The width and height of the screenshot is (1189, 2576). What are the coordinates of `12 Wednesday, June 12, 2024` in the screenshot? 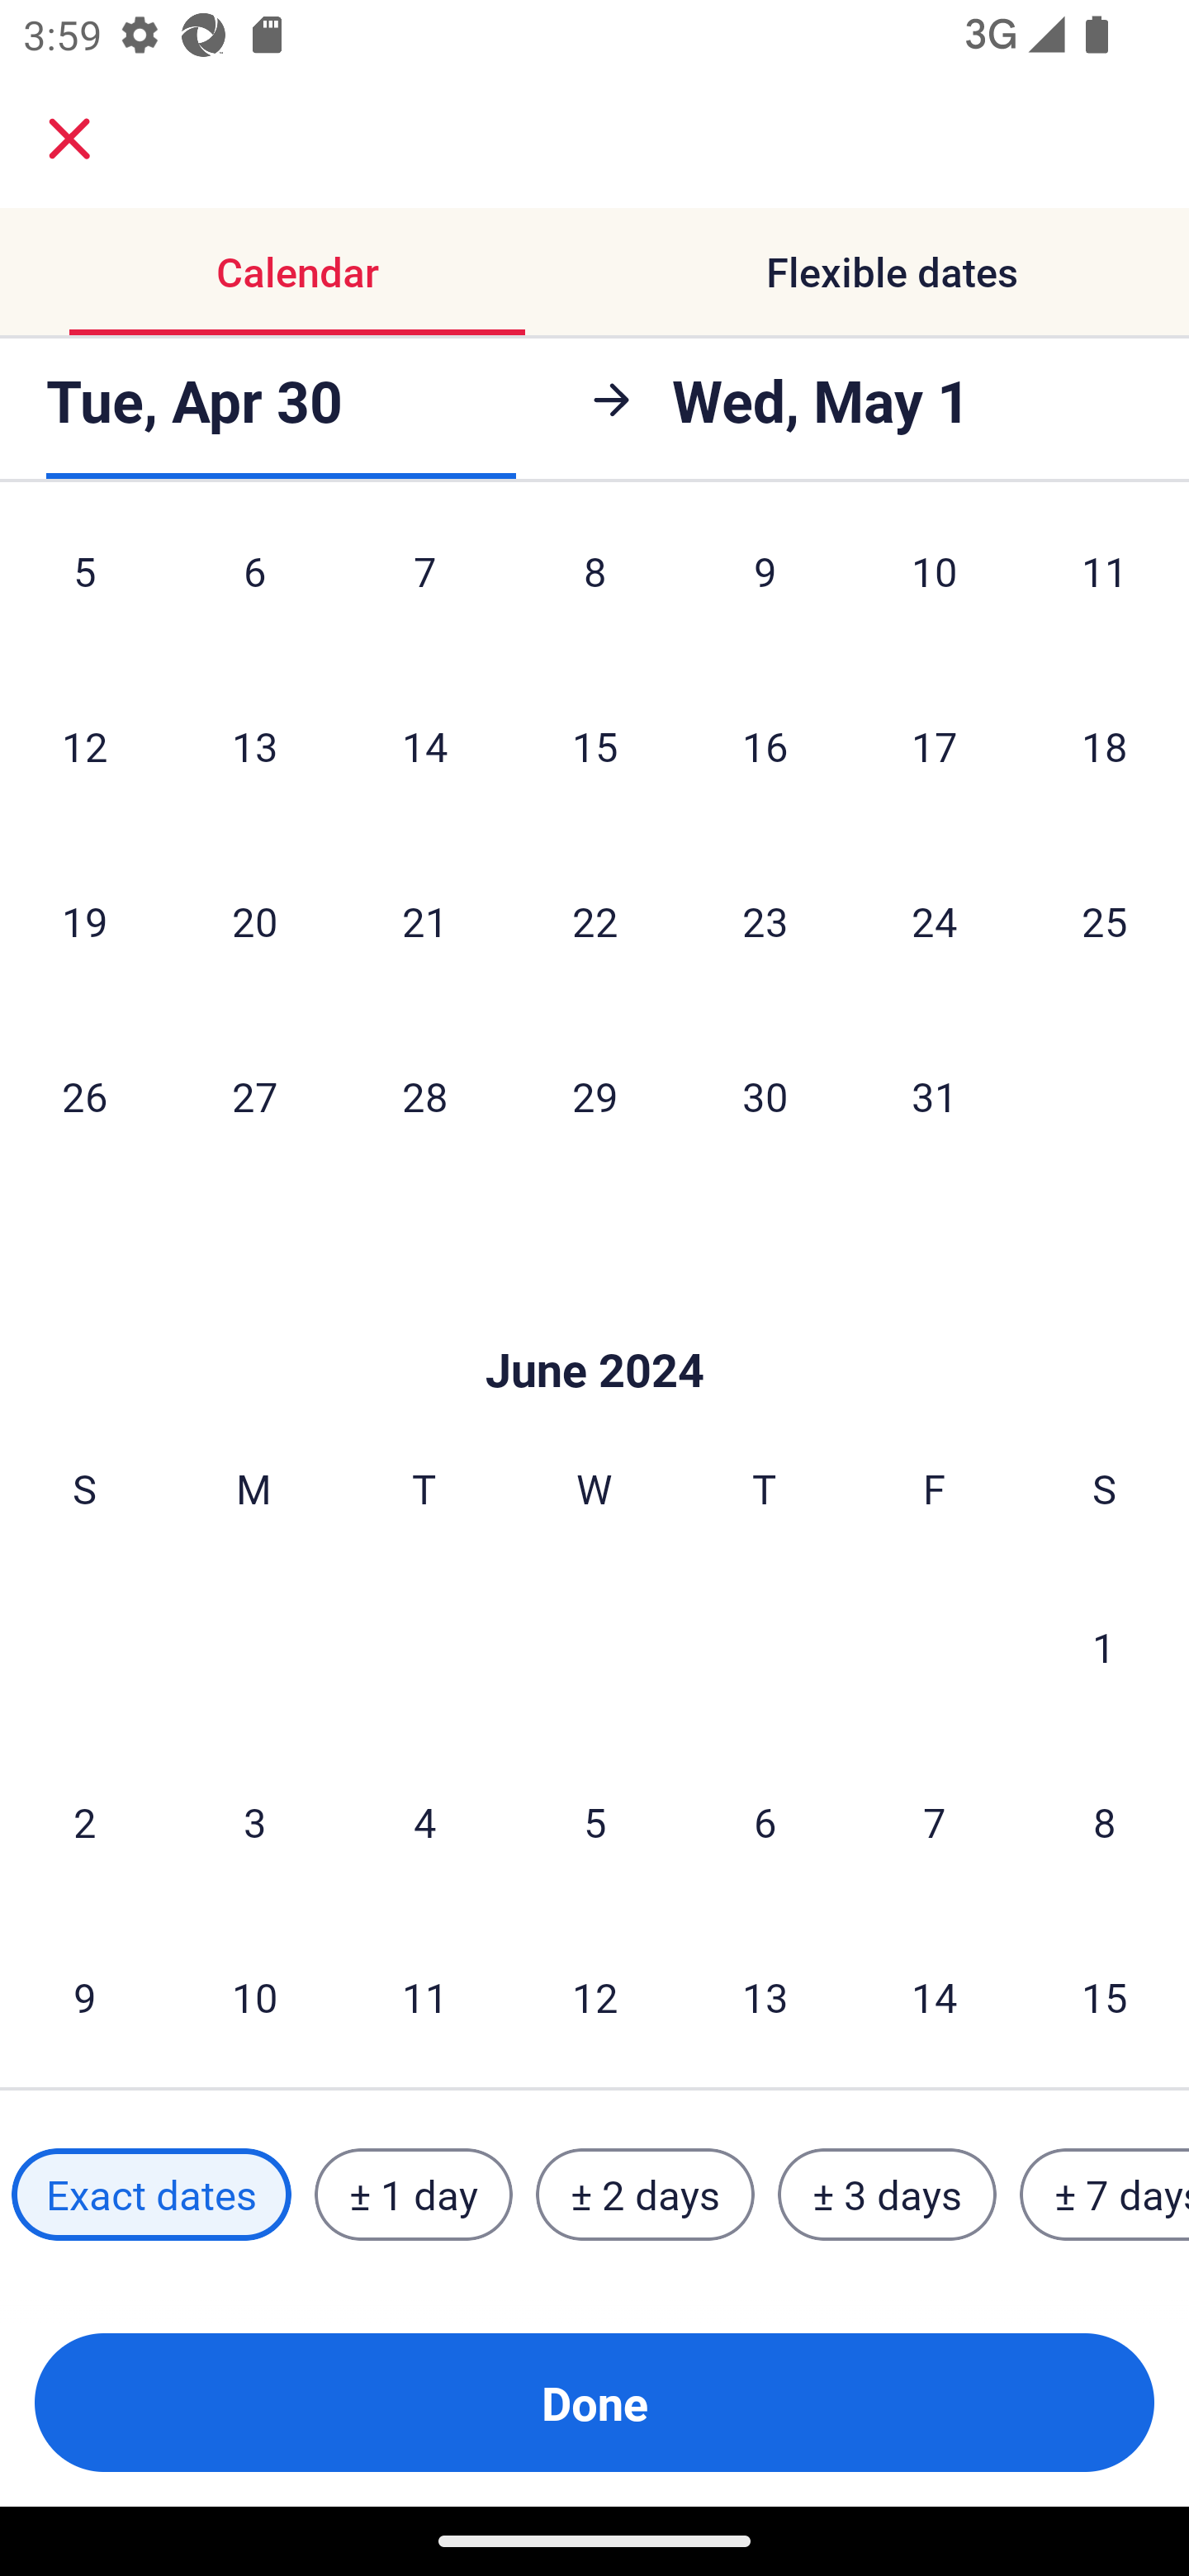 It's located at (594, 1996).